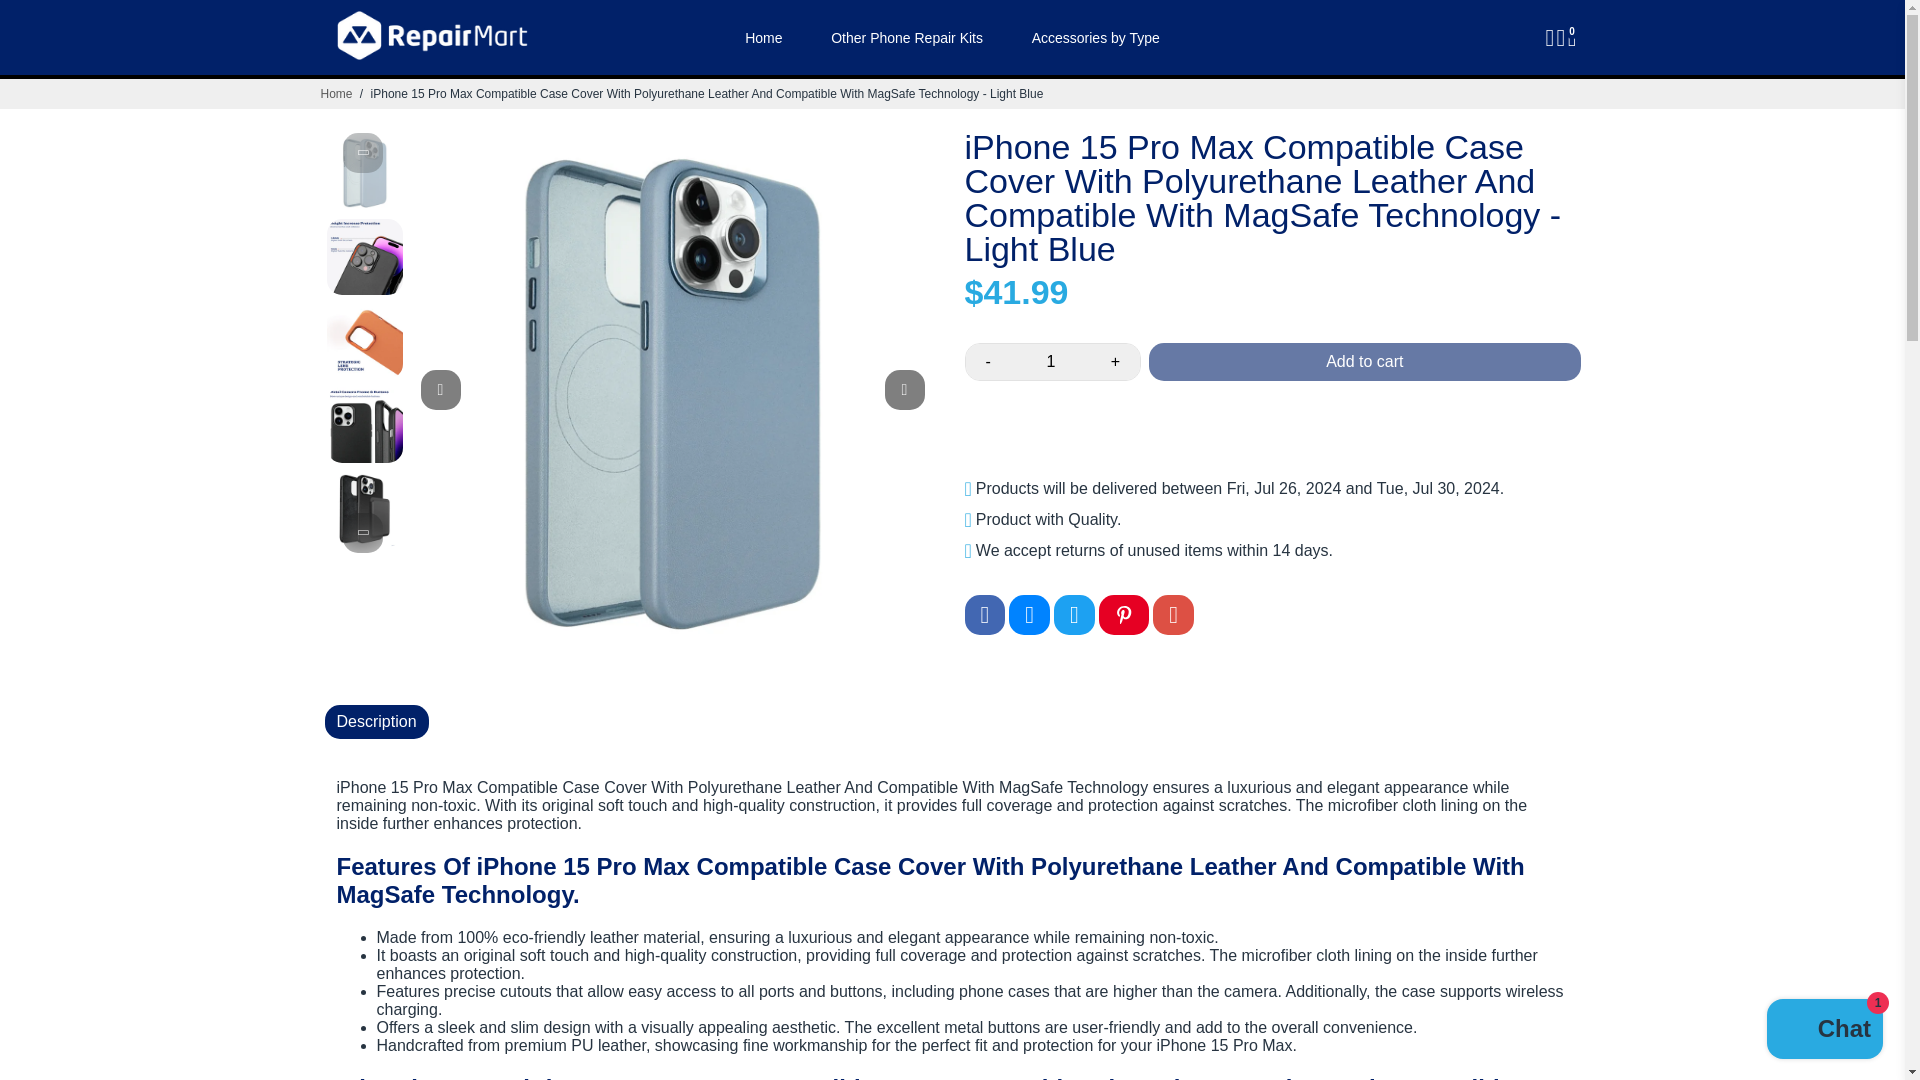 This screenshot has width=1920, height=1080. What do you see at coordinates (1096, 37) in the screenshot?
I see `Accessories by Type` at bounding box center [1096, 37].